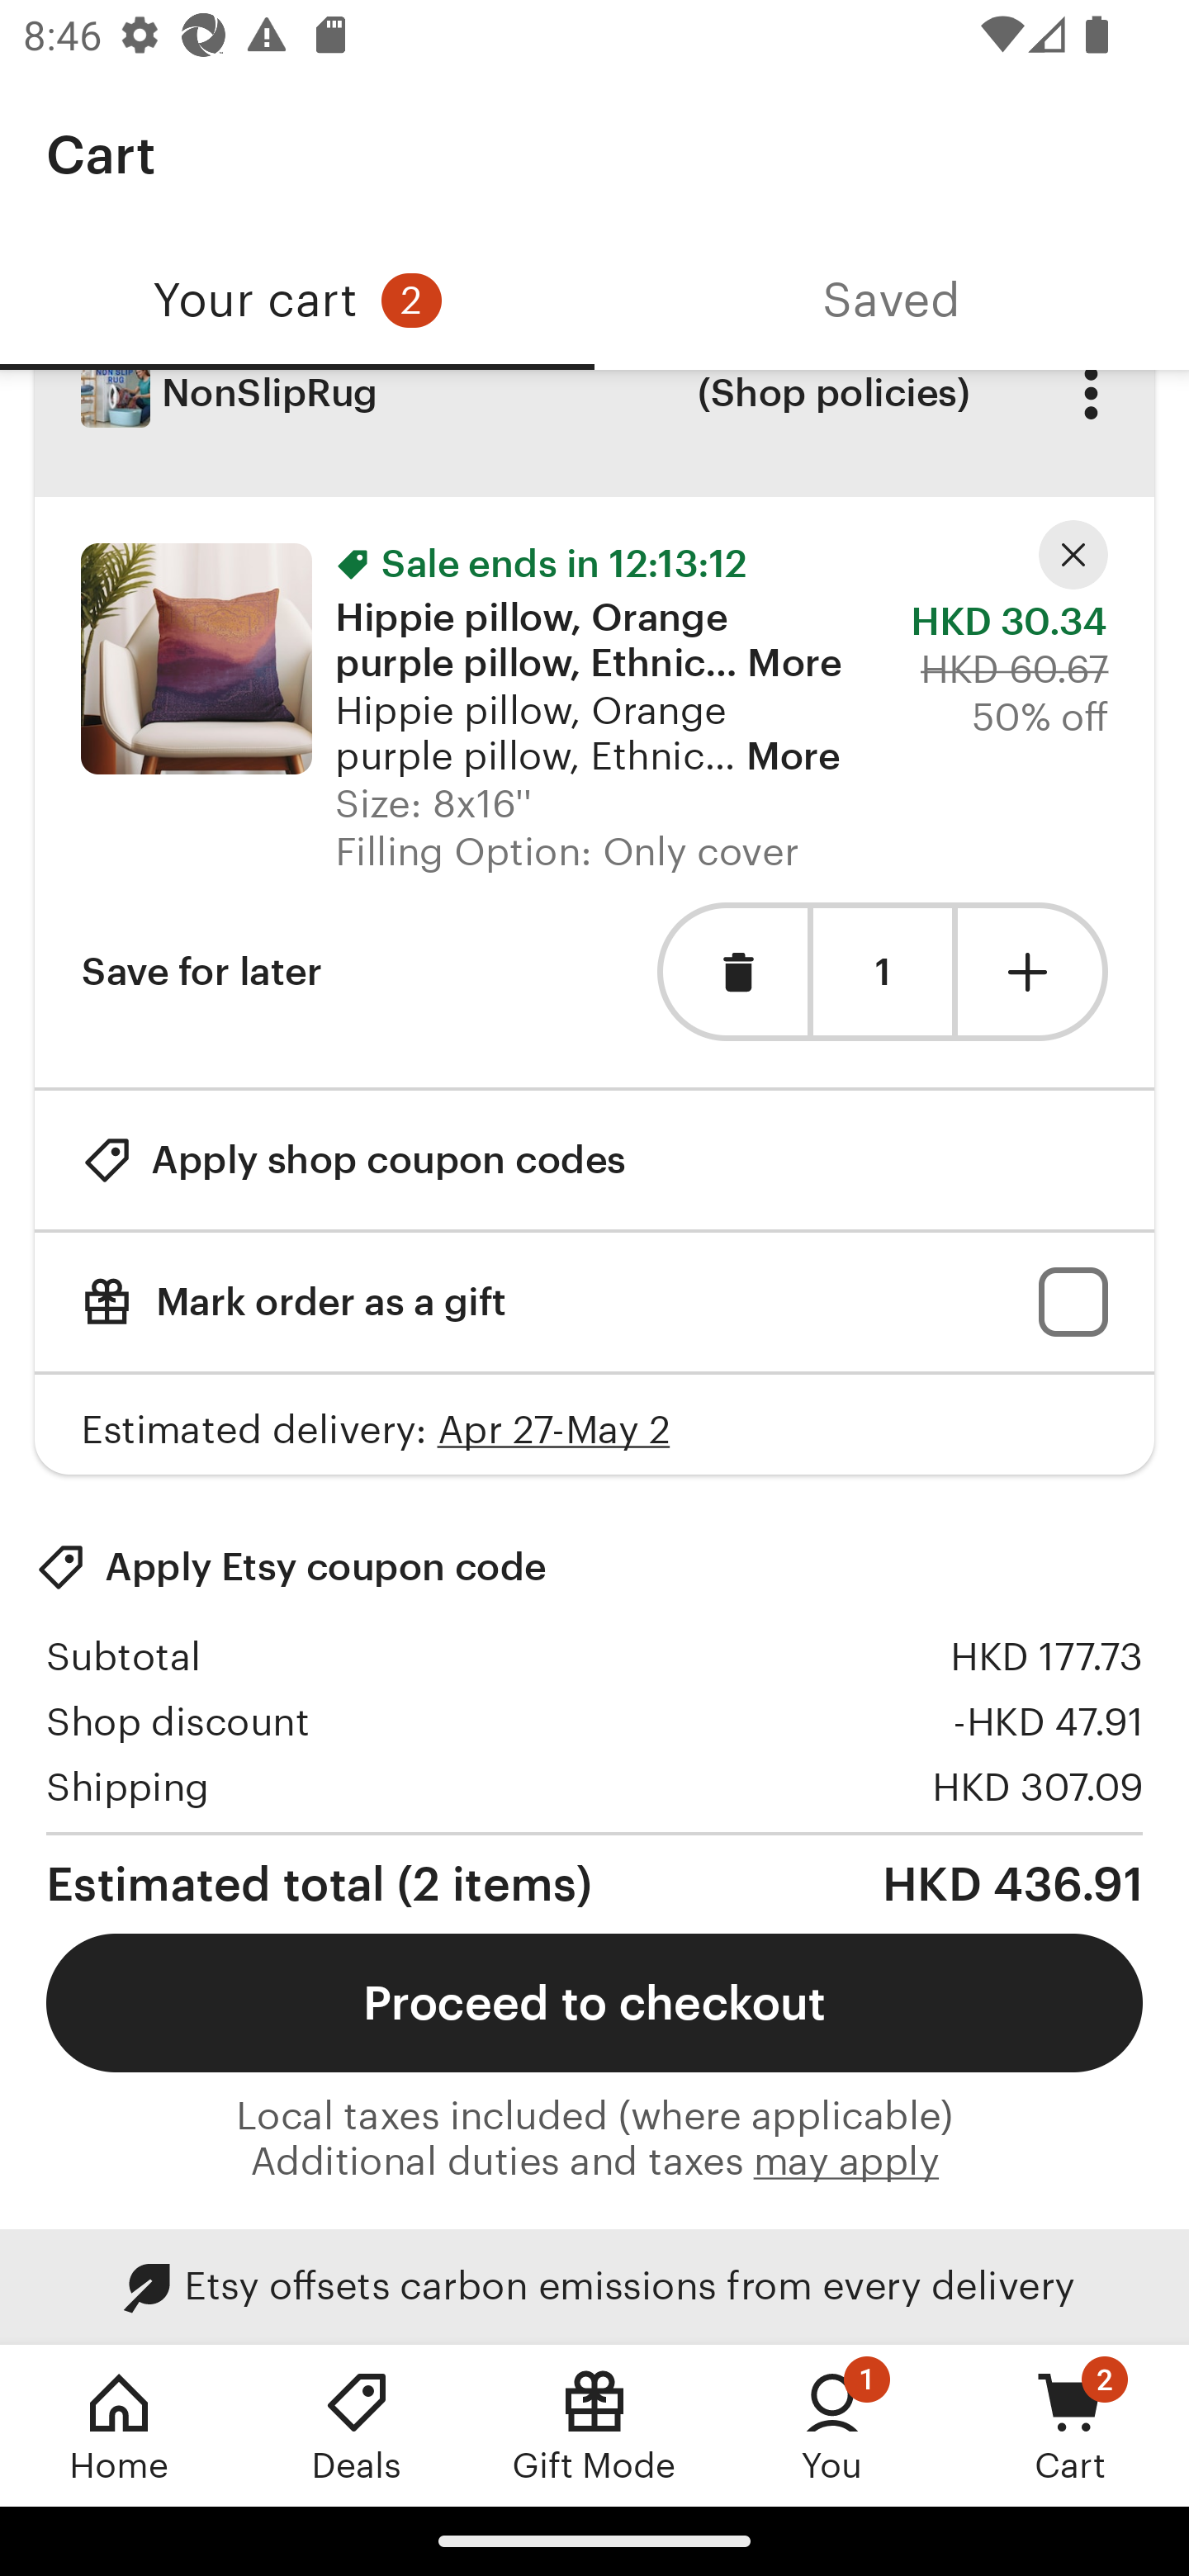 The width and height of the screenshot is (1189, 2576). I want to click on Saved, tab 2 of 2 Saved, so click(892, 301).